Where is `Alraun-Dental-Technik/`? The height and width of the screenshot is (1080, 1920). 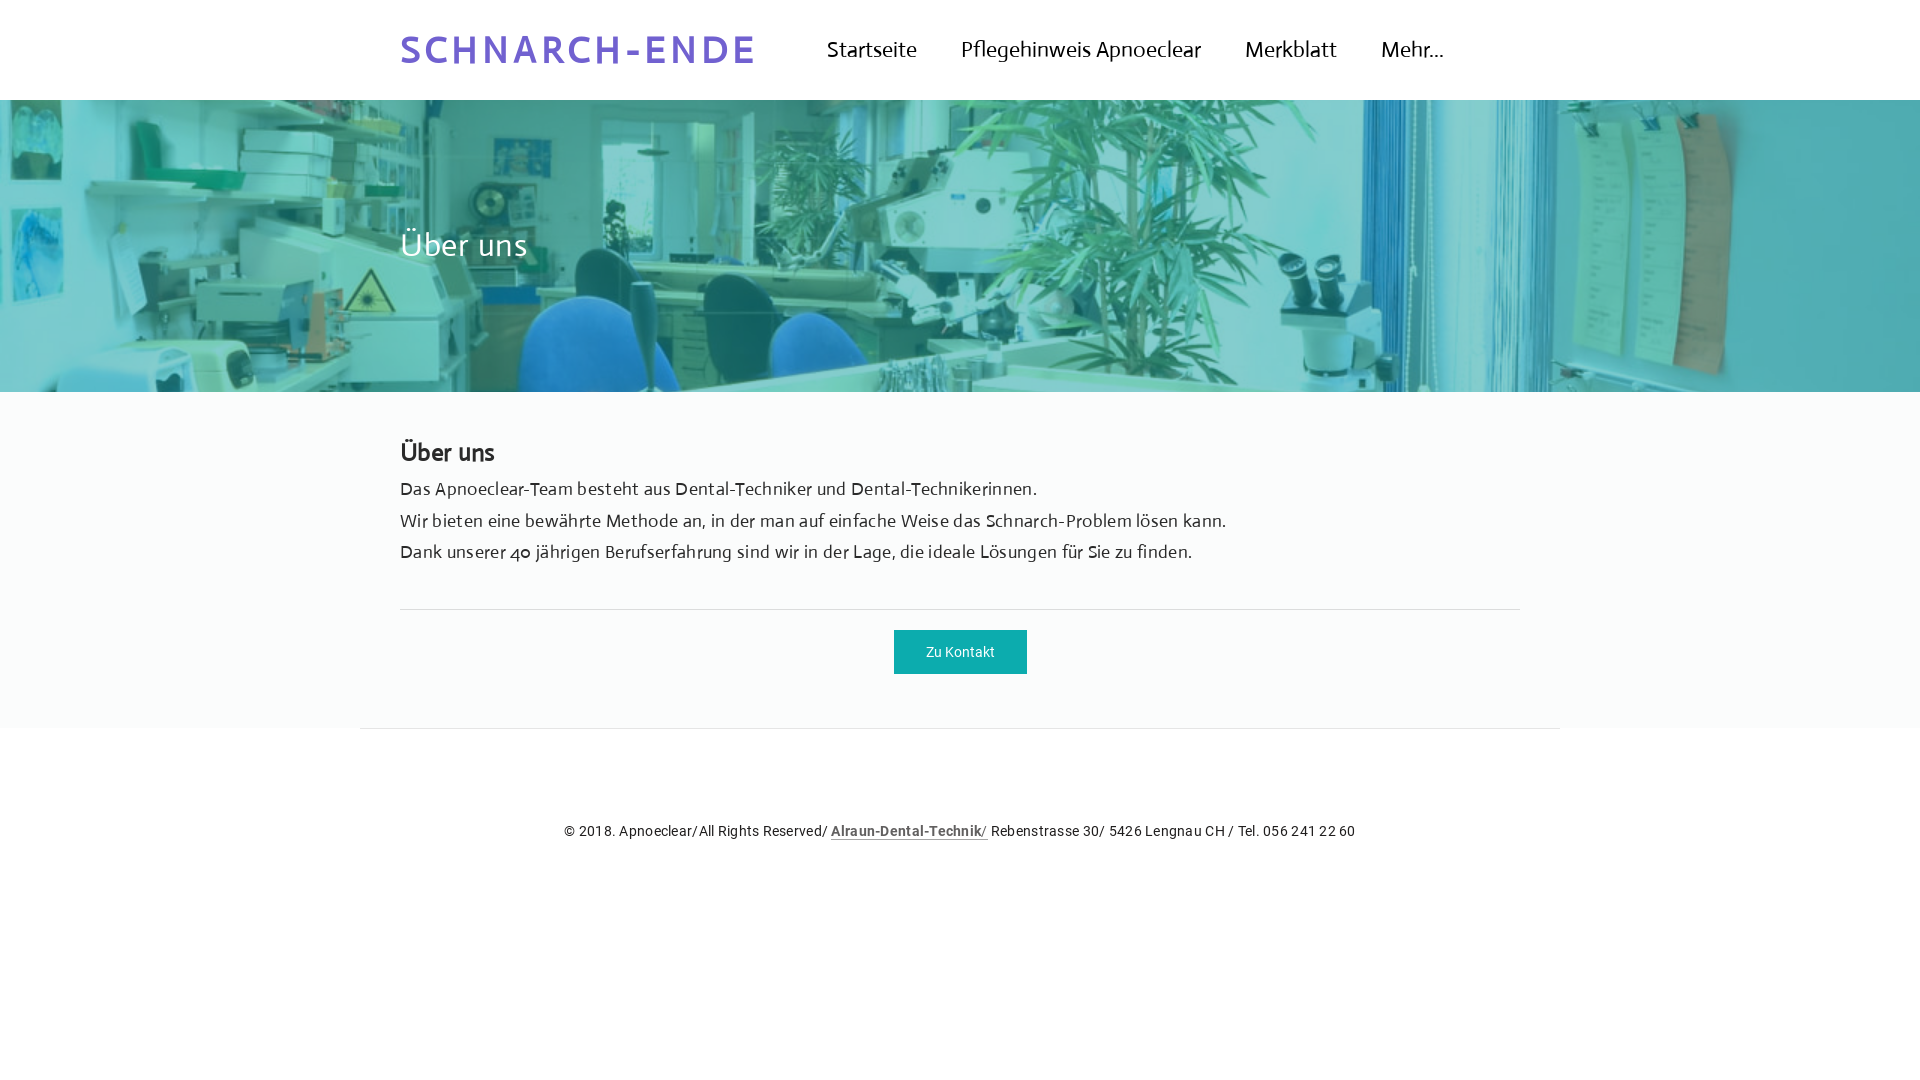
Alraun-Dental-Technik/ is located at coordinates (909, 830).